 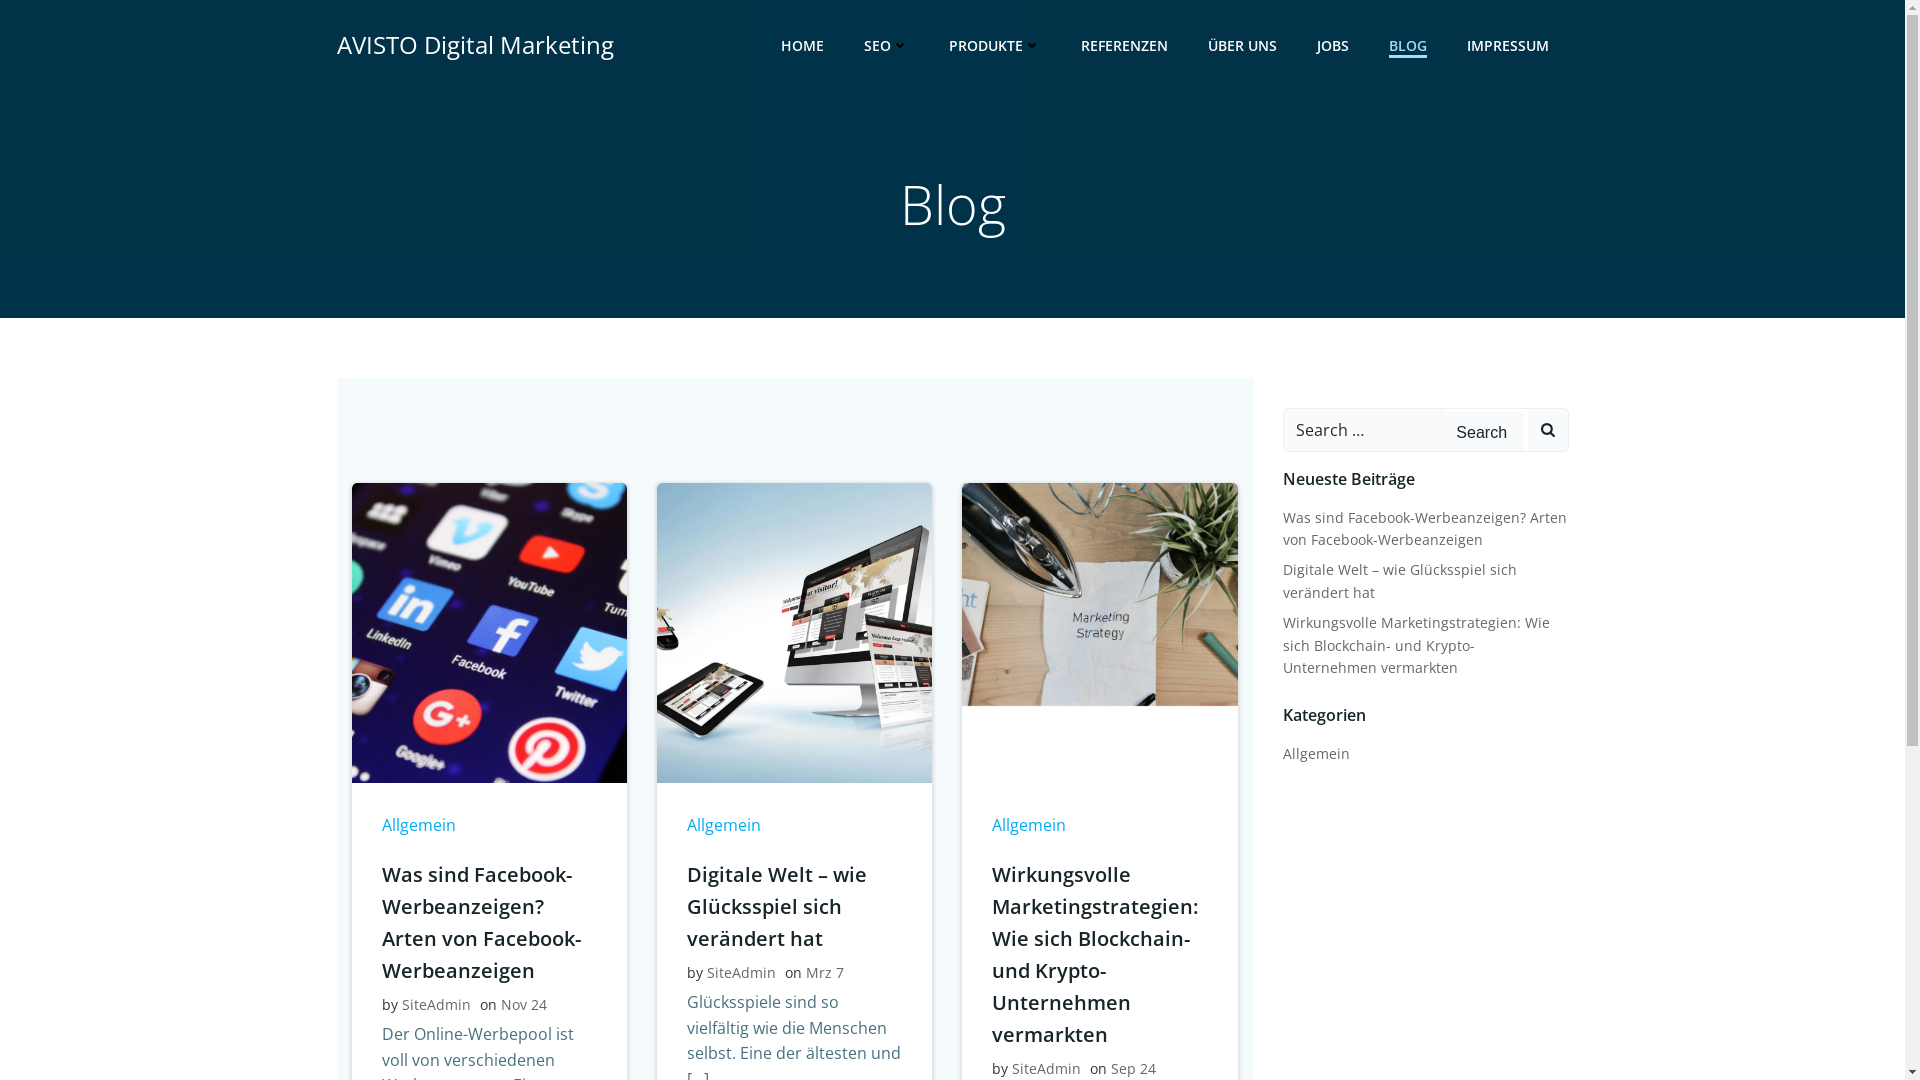 What do you see at coordinates (1407, 44) in the screenshot?
I see `BLOG` at bounding box center [1407, 44].